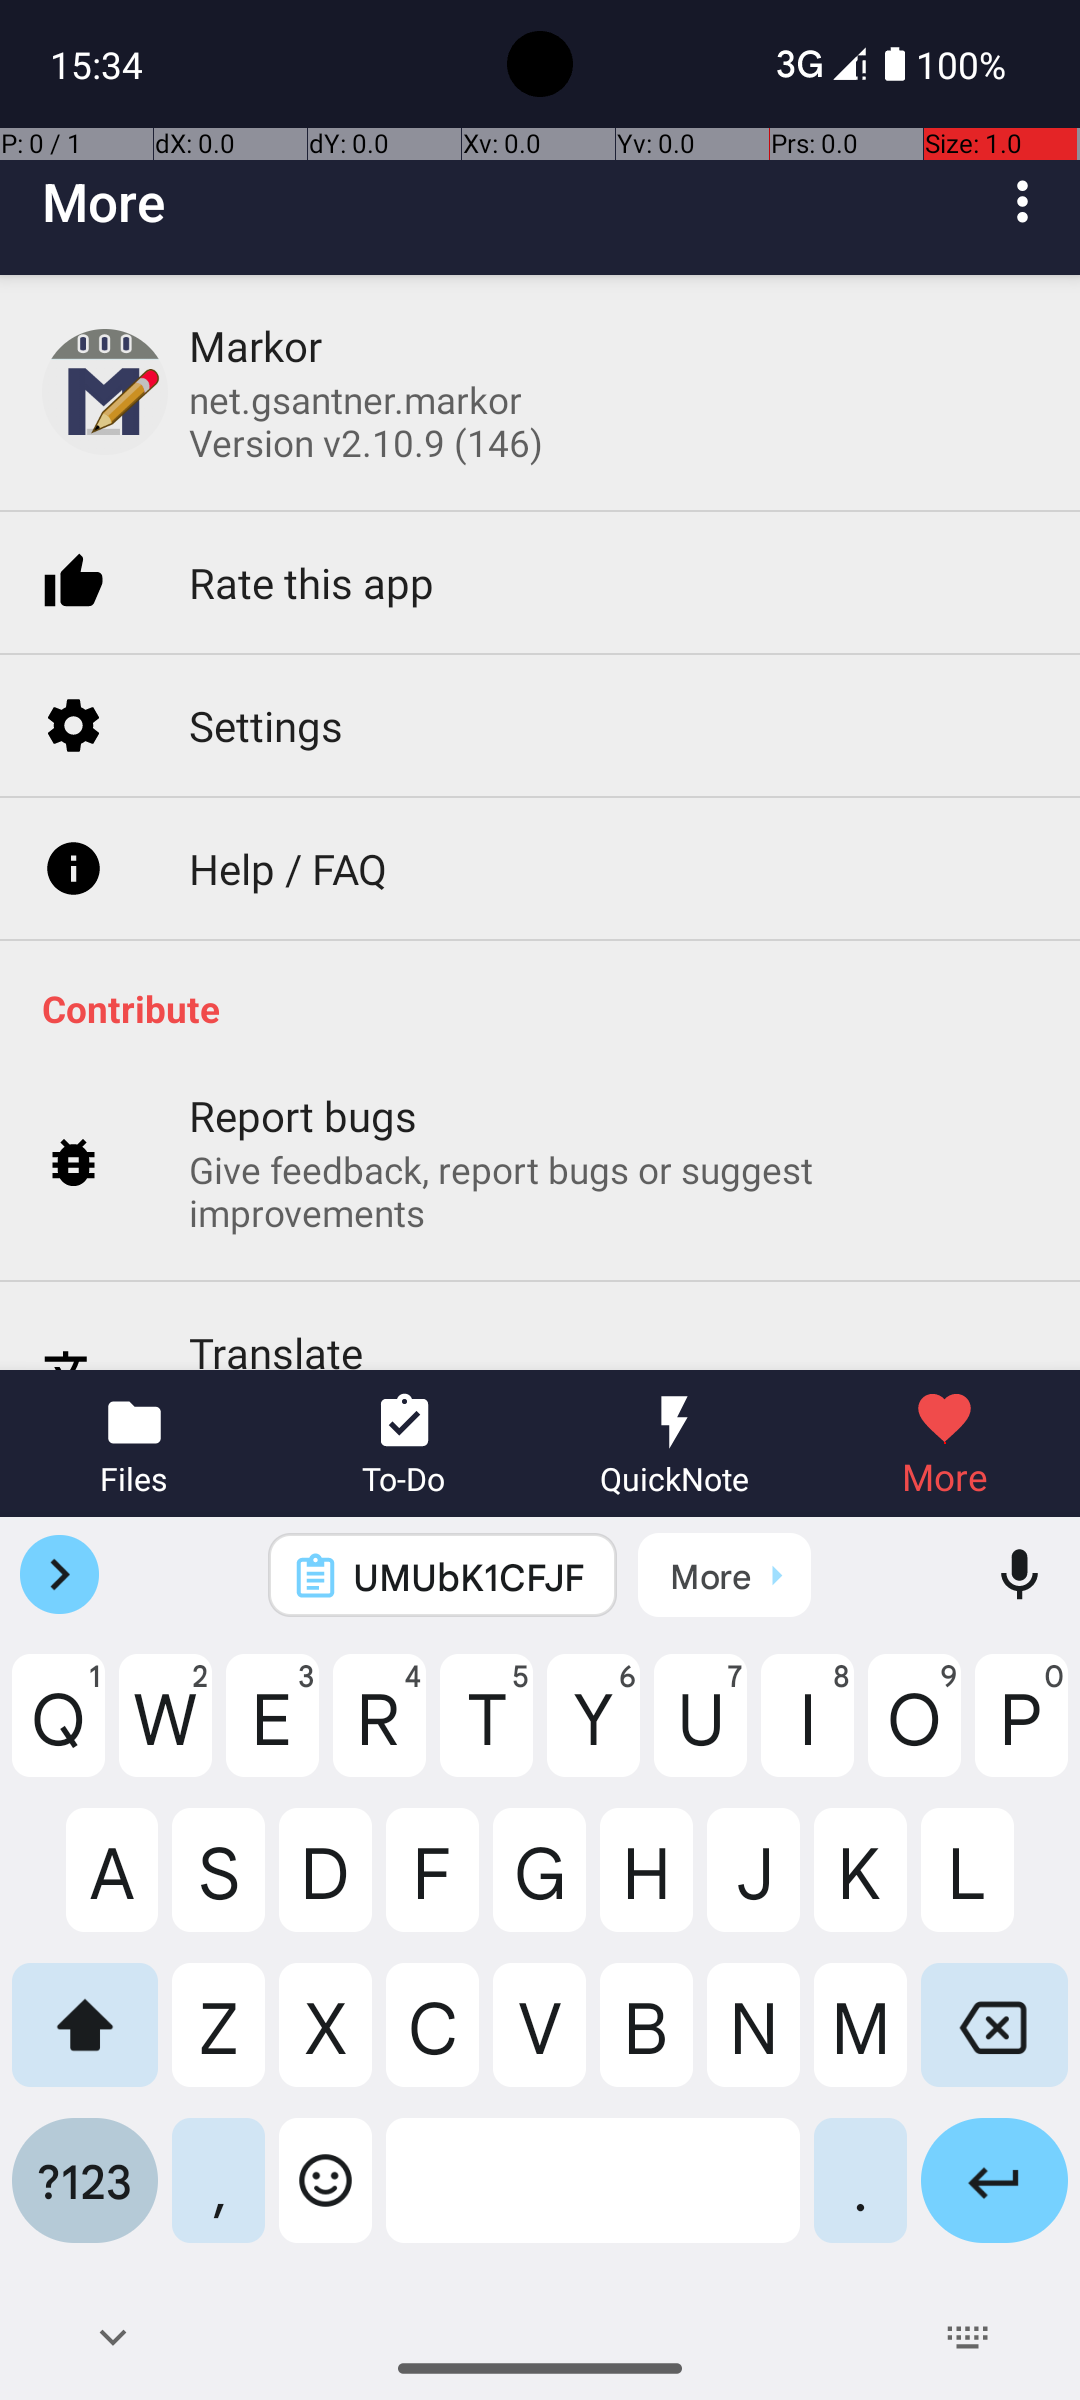  I want to click on Translate, so click(276, 1306).